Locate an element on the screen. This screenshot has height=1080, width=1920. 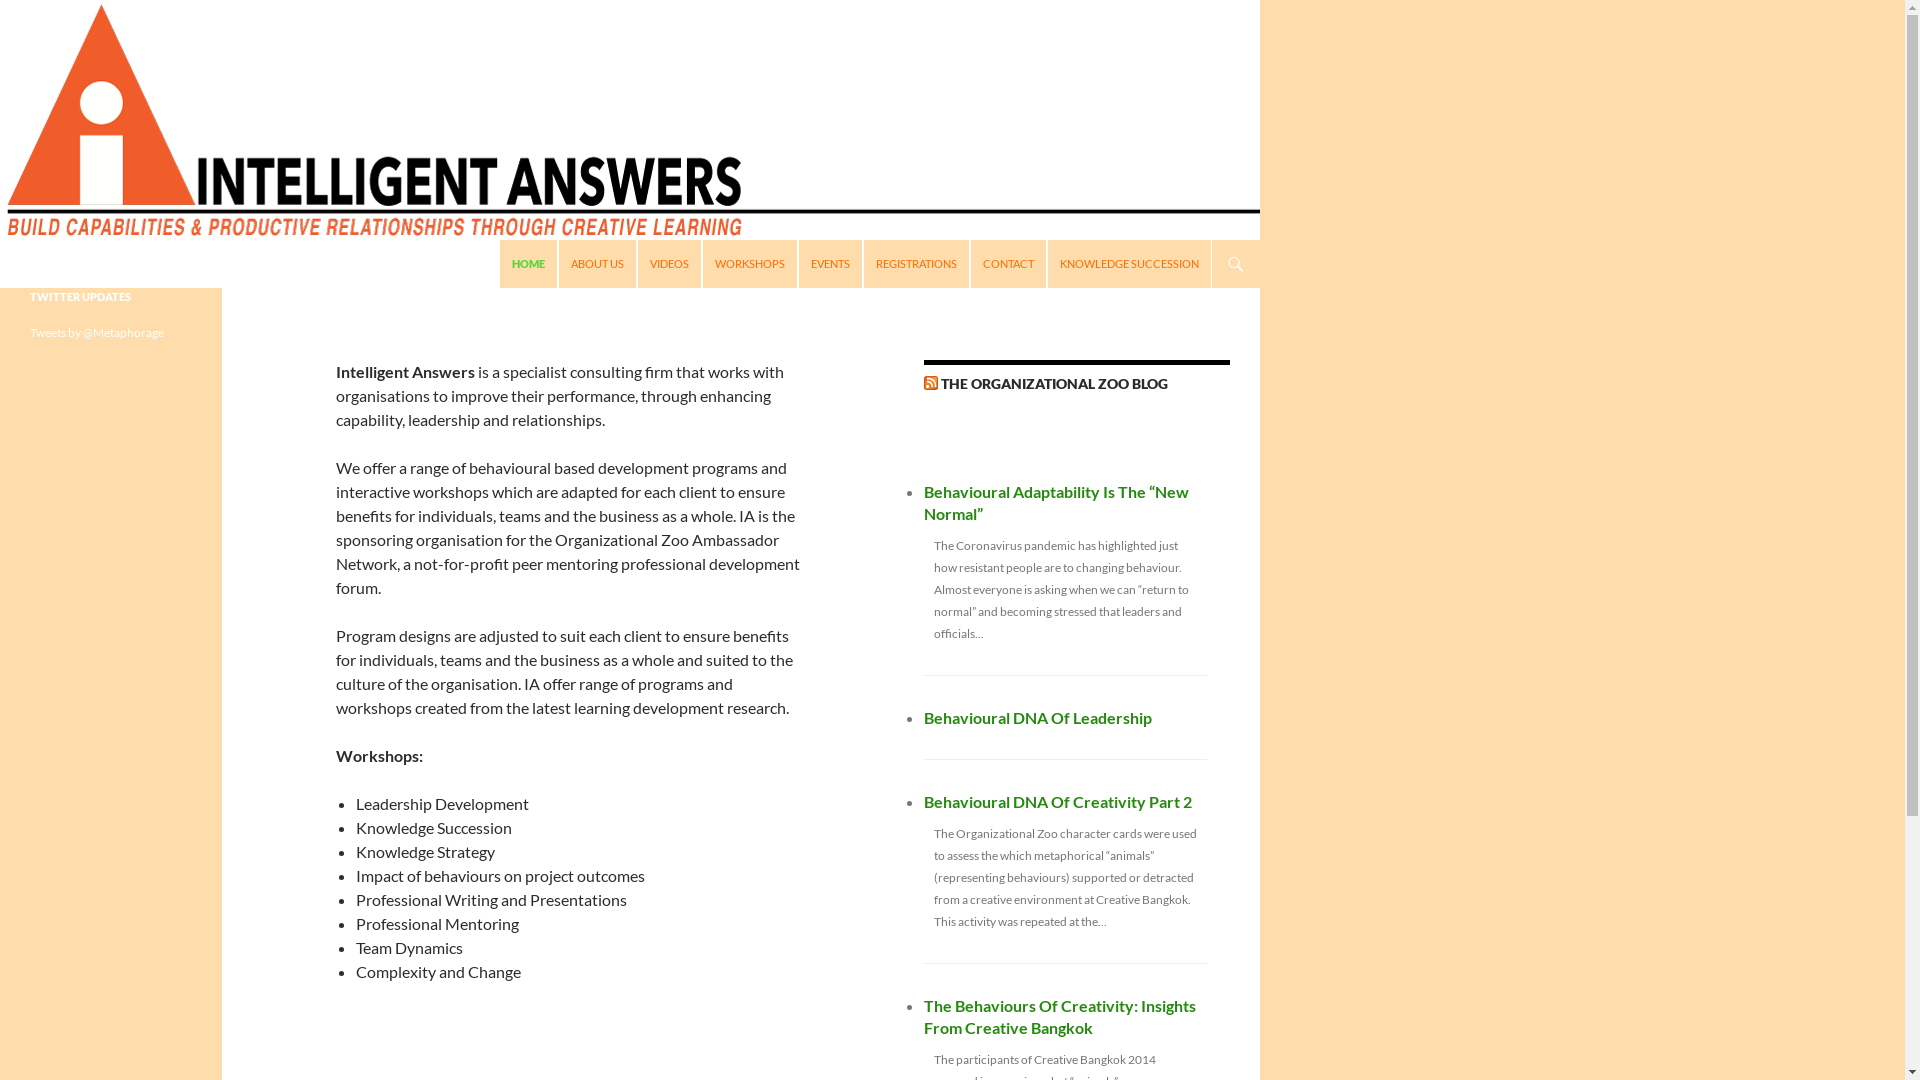
WORKSHOPS is located at coordinates (750, 264).